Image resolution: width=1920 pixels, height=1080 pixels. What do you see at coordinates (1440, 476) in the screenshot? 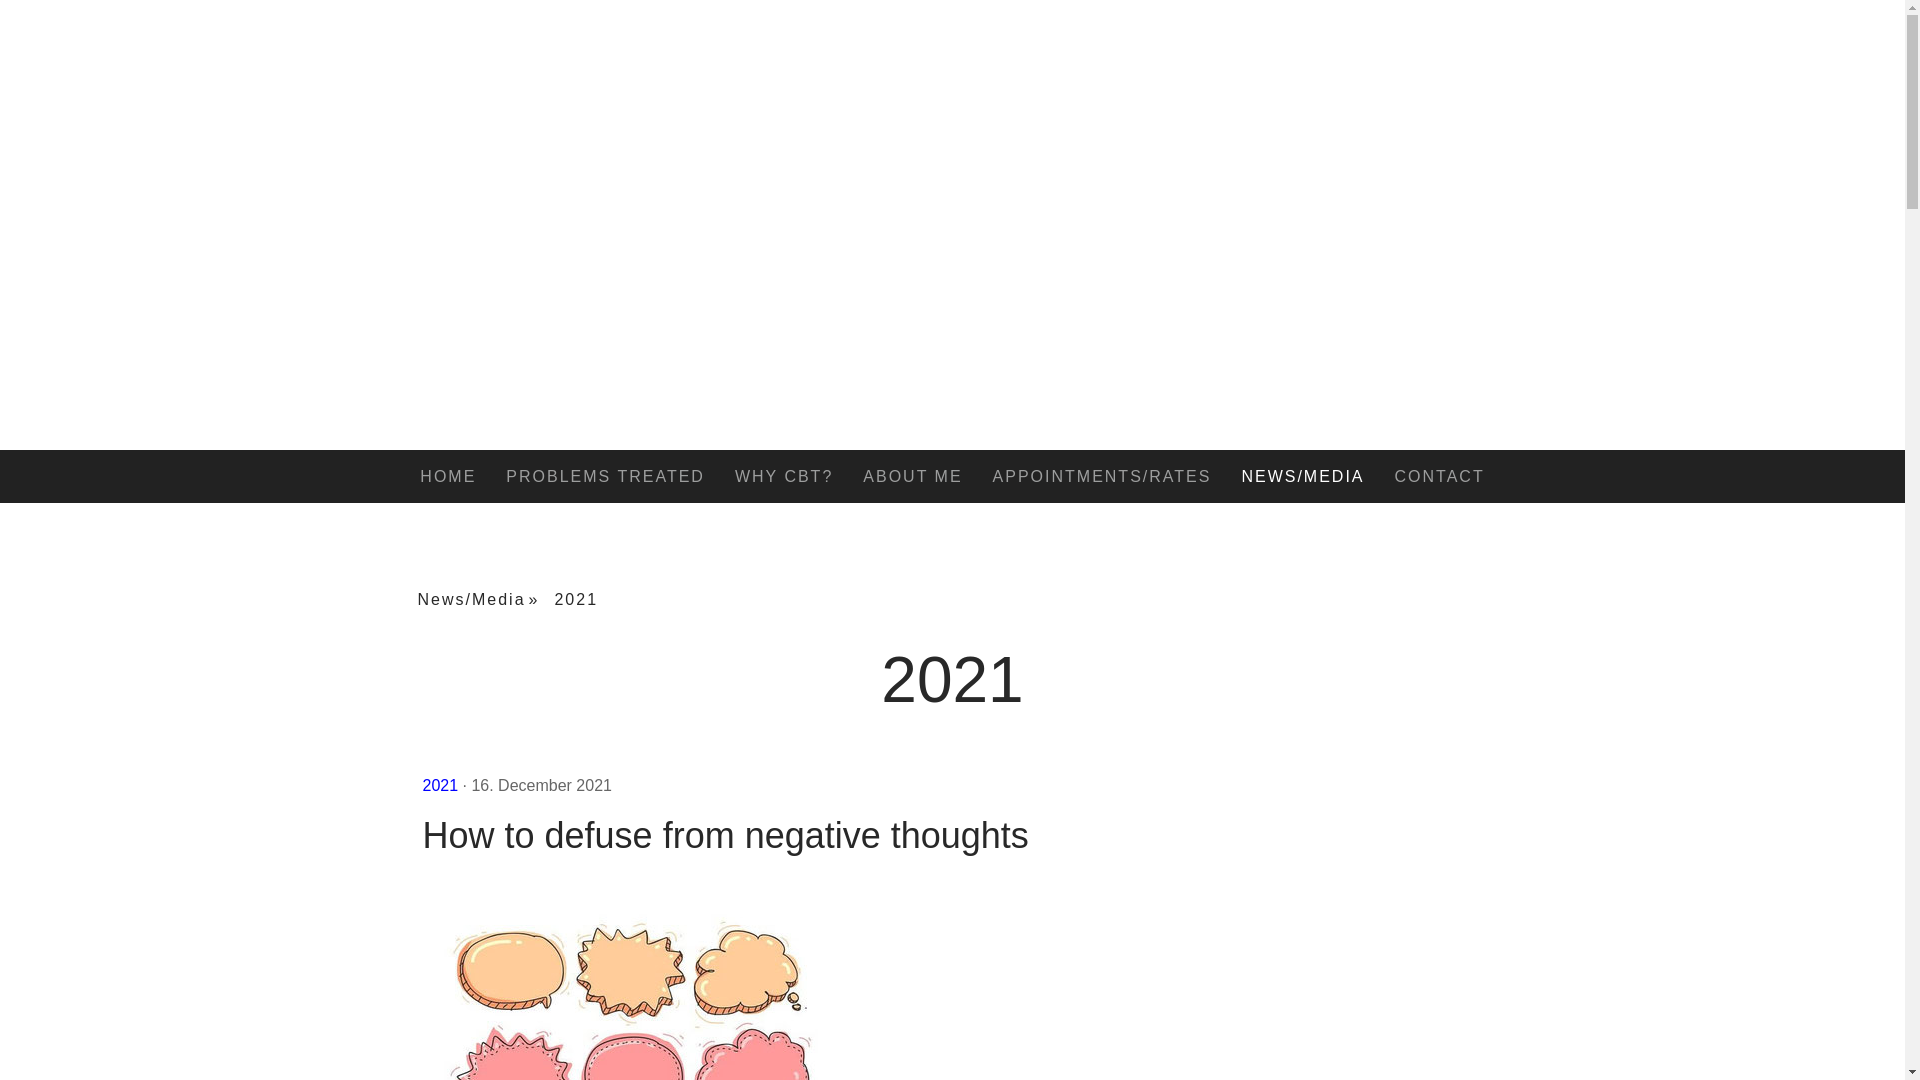
I see `CONTACT` at bounding box center [1440, 476].